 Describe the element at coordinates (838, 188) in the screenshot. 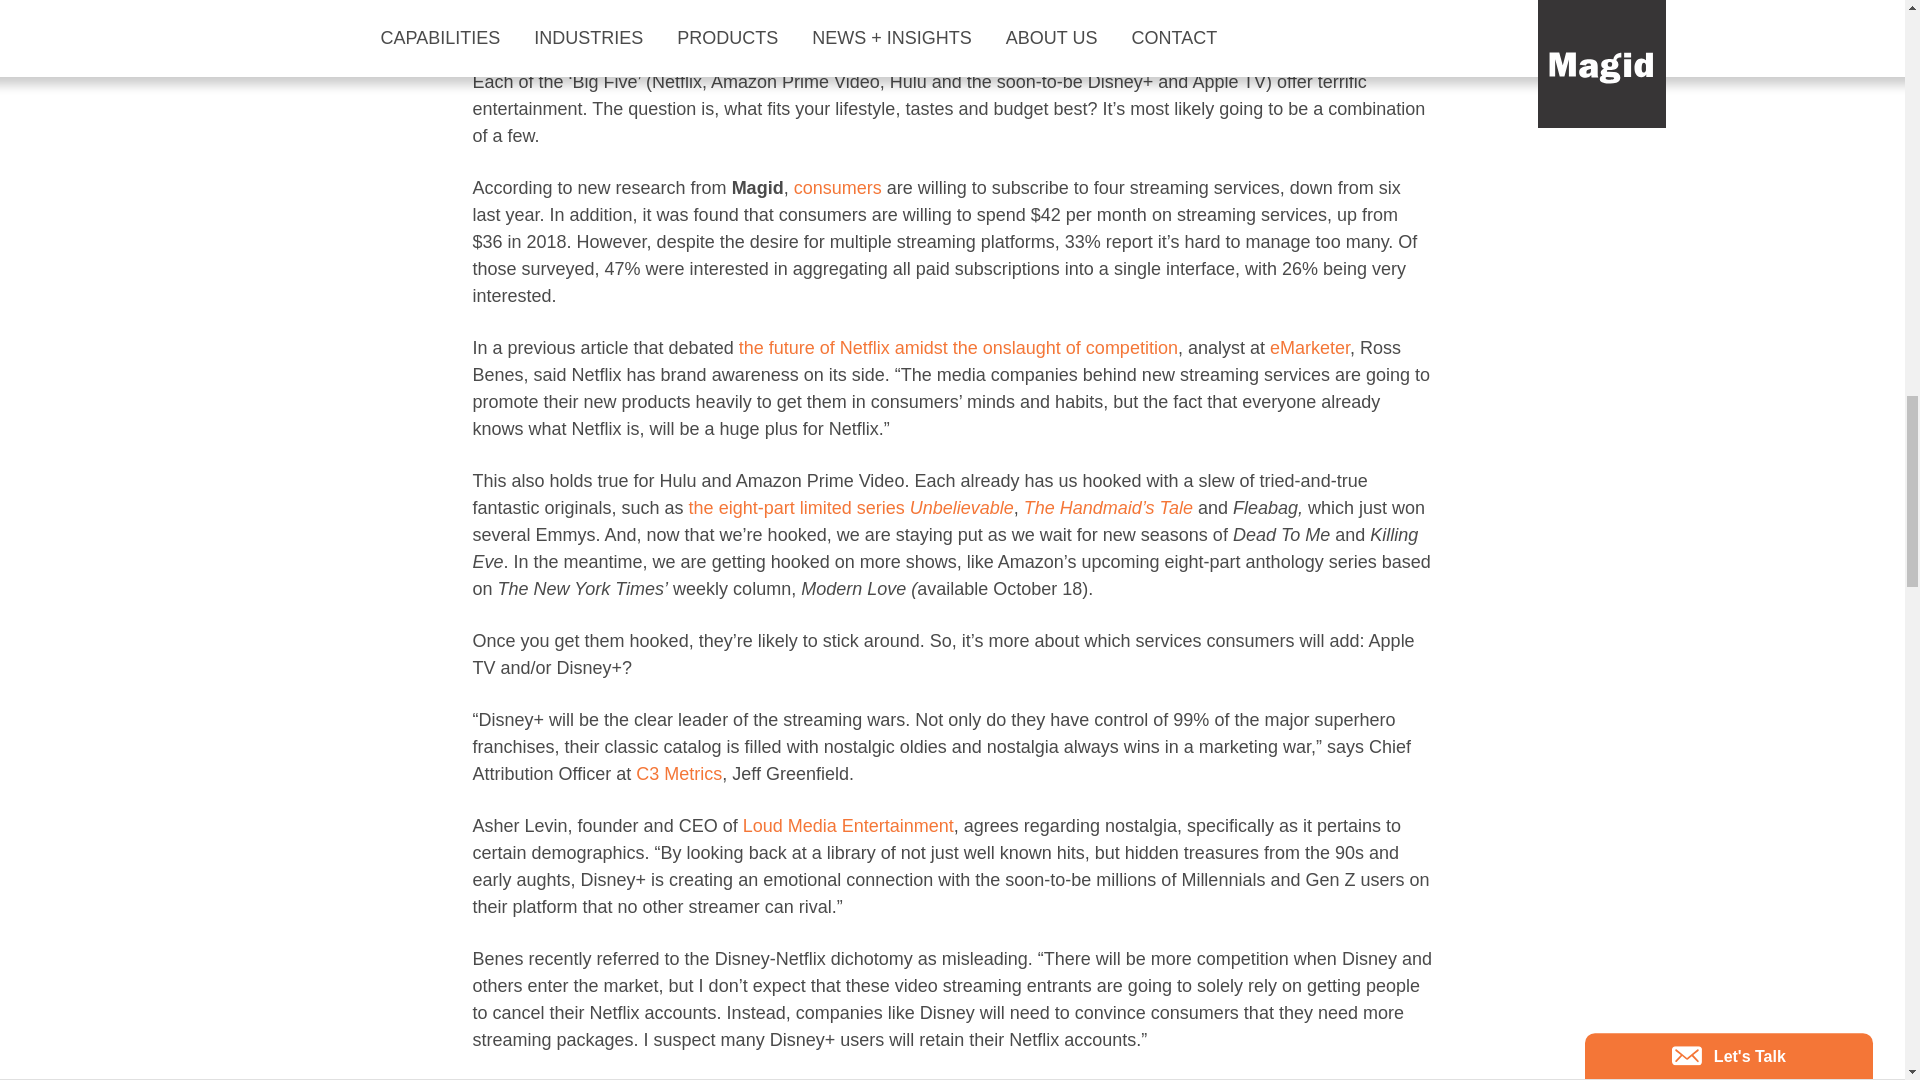

I see `consumers` at that location.